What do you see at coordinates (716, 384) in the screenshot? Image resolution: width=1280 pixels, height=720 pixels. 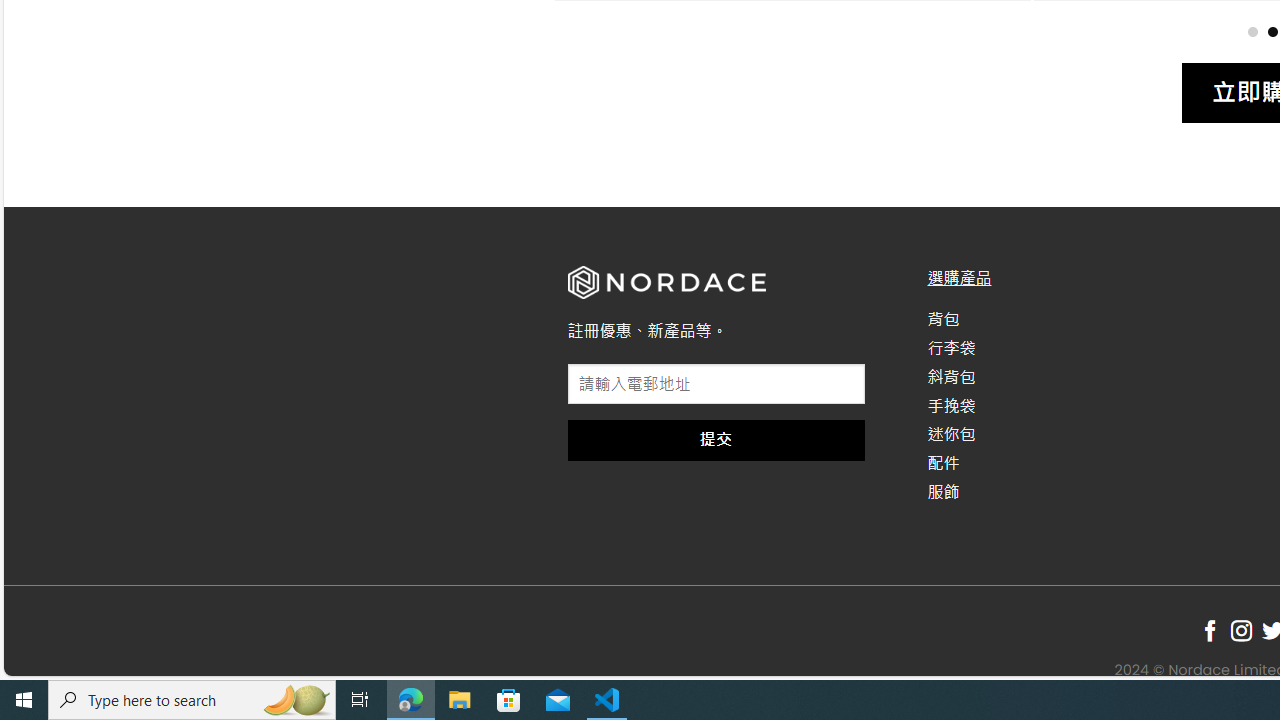 I see `AutomationID: input_4_1` at bounding box center [716, 384].